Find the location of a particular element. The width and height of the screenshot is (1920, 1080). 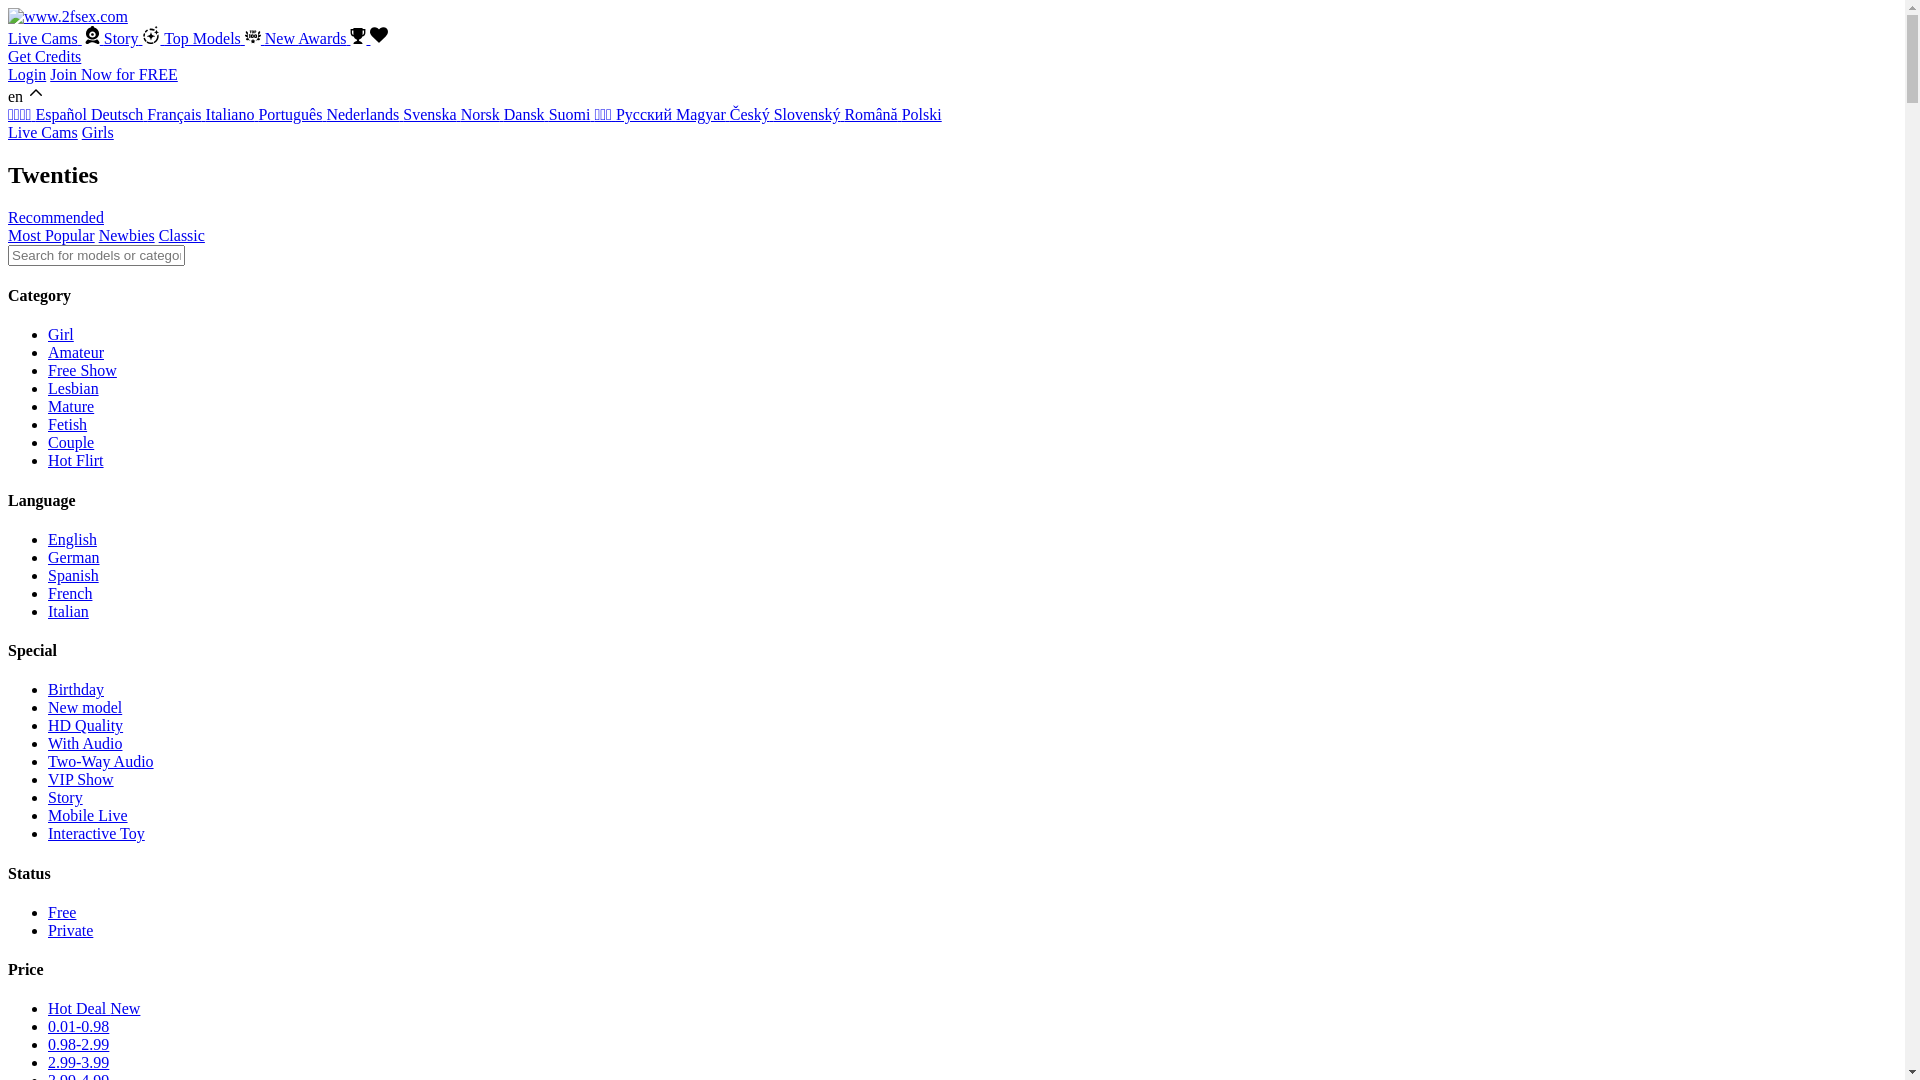

Magyar is located at coordinates (703, 114).